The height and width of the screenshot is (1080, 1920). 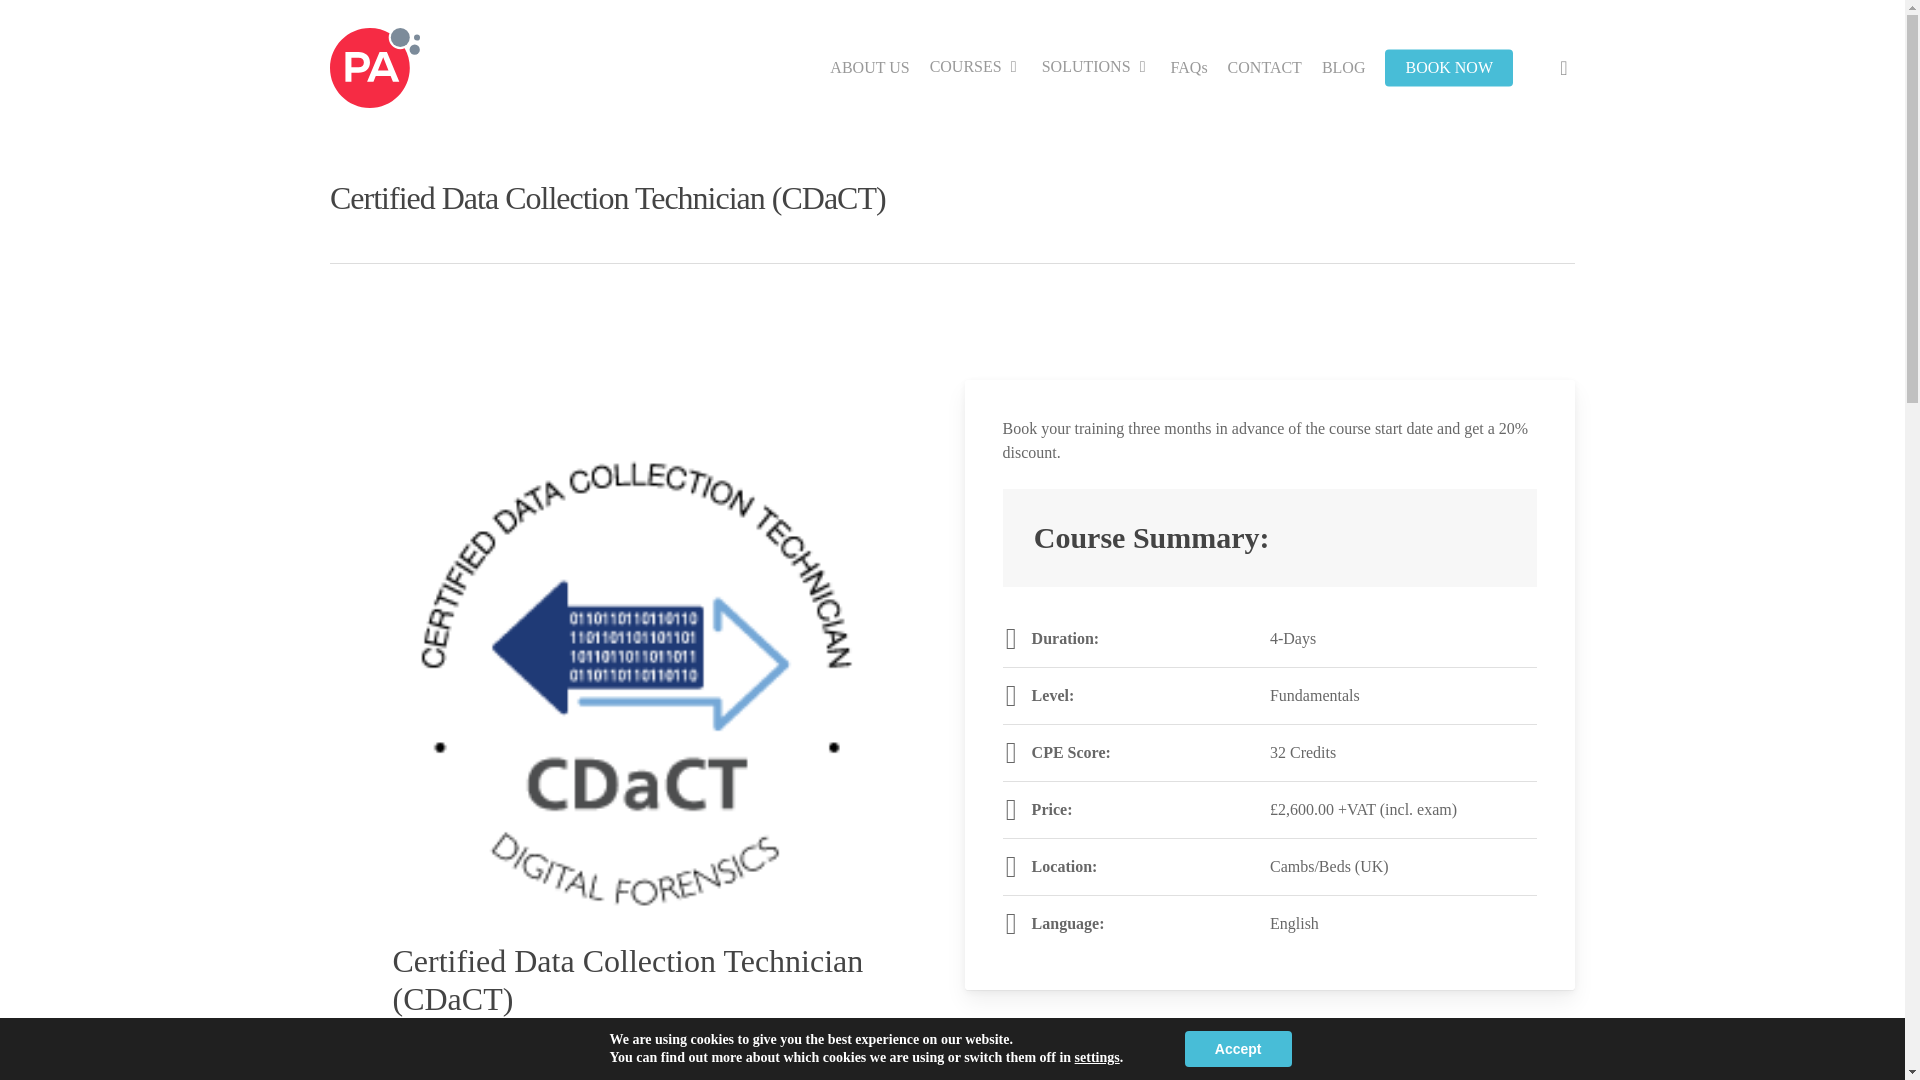 I want to click on FAQs, so click(x=1189, y=68).